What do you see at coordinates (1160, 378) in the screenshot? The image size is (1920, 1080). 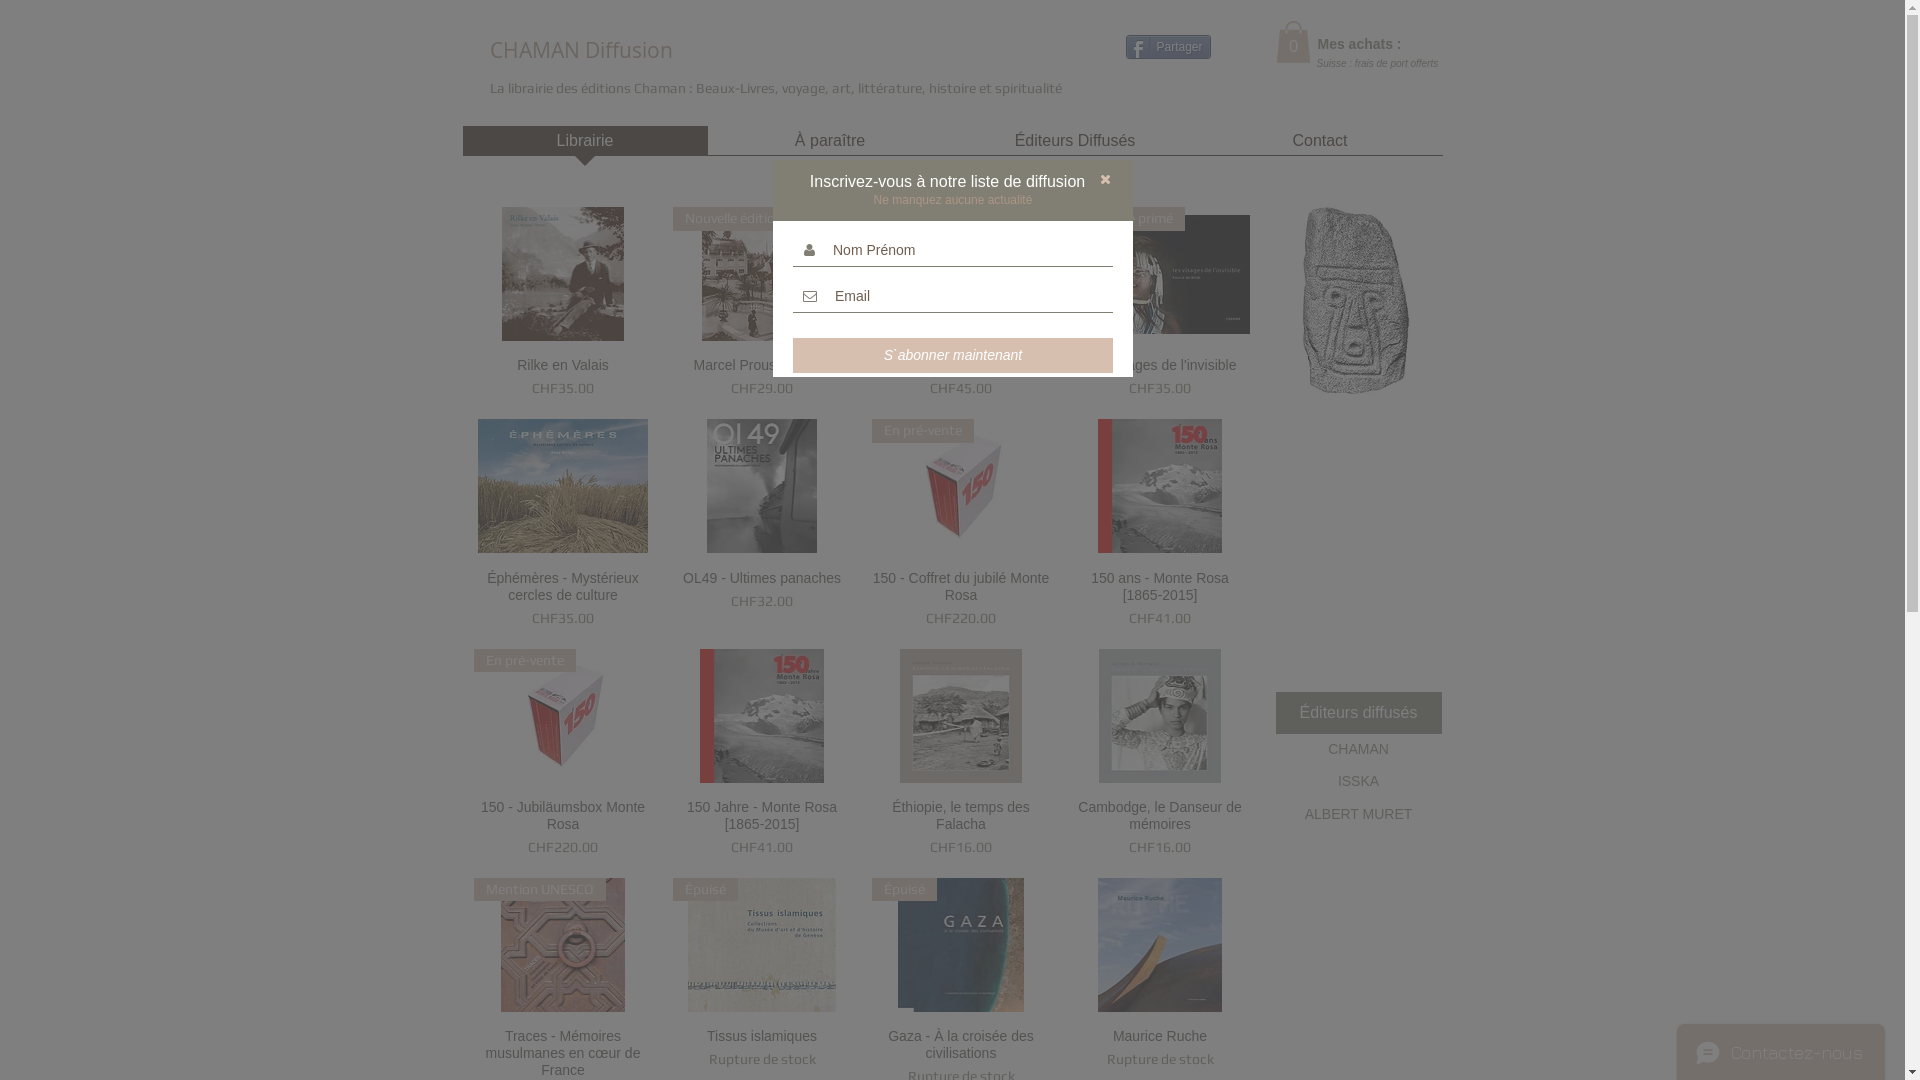 I see `Les visages de l'invisible
Prix
CHF35.00` at bounding box center [1160, 378].